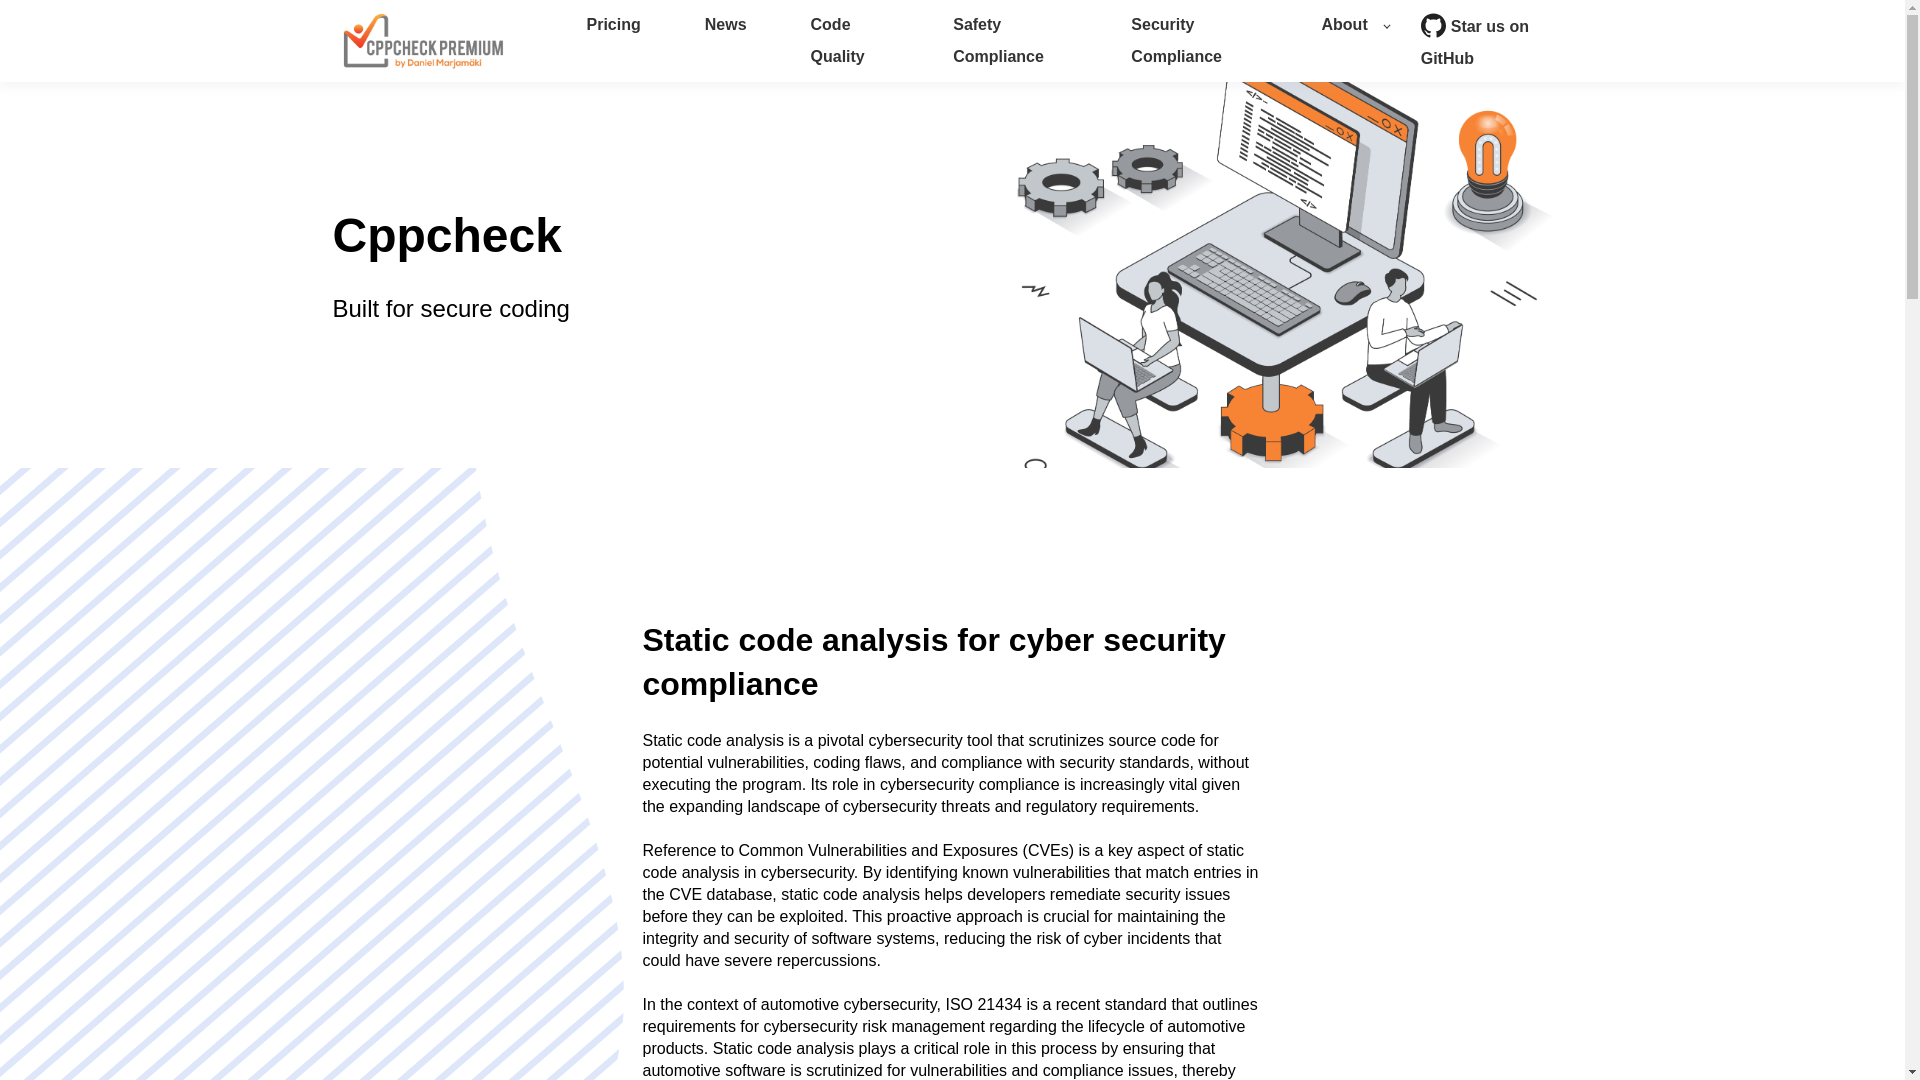  Describe the element at coordinates (1496, 42) in the screenshot. I see `Star us on GitHub` at that location.